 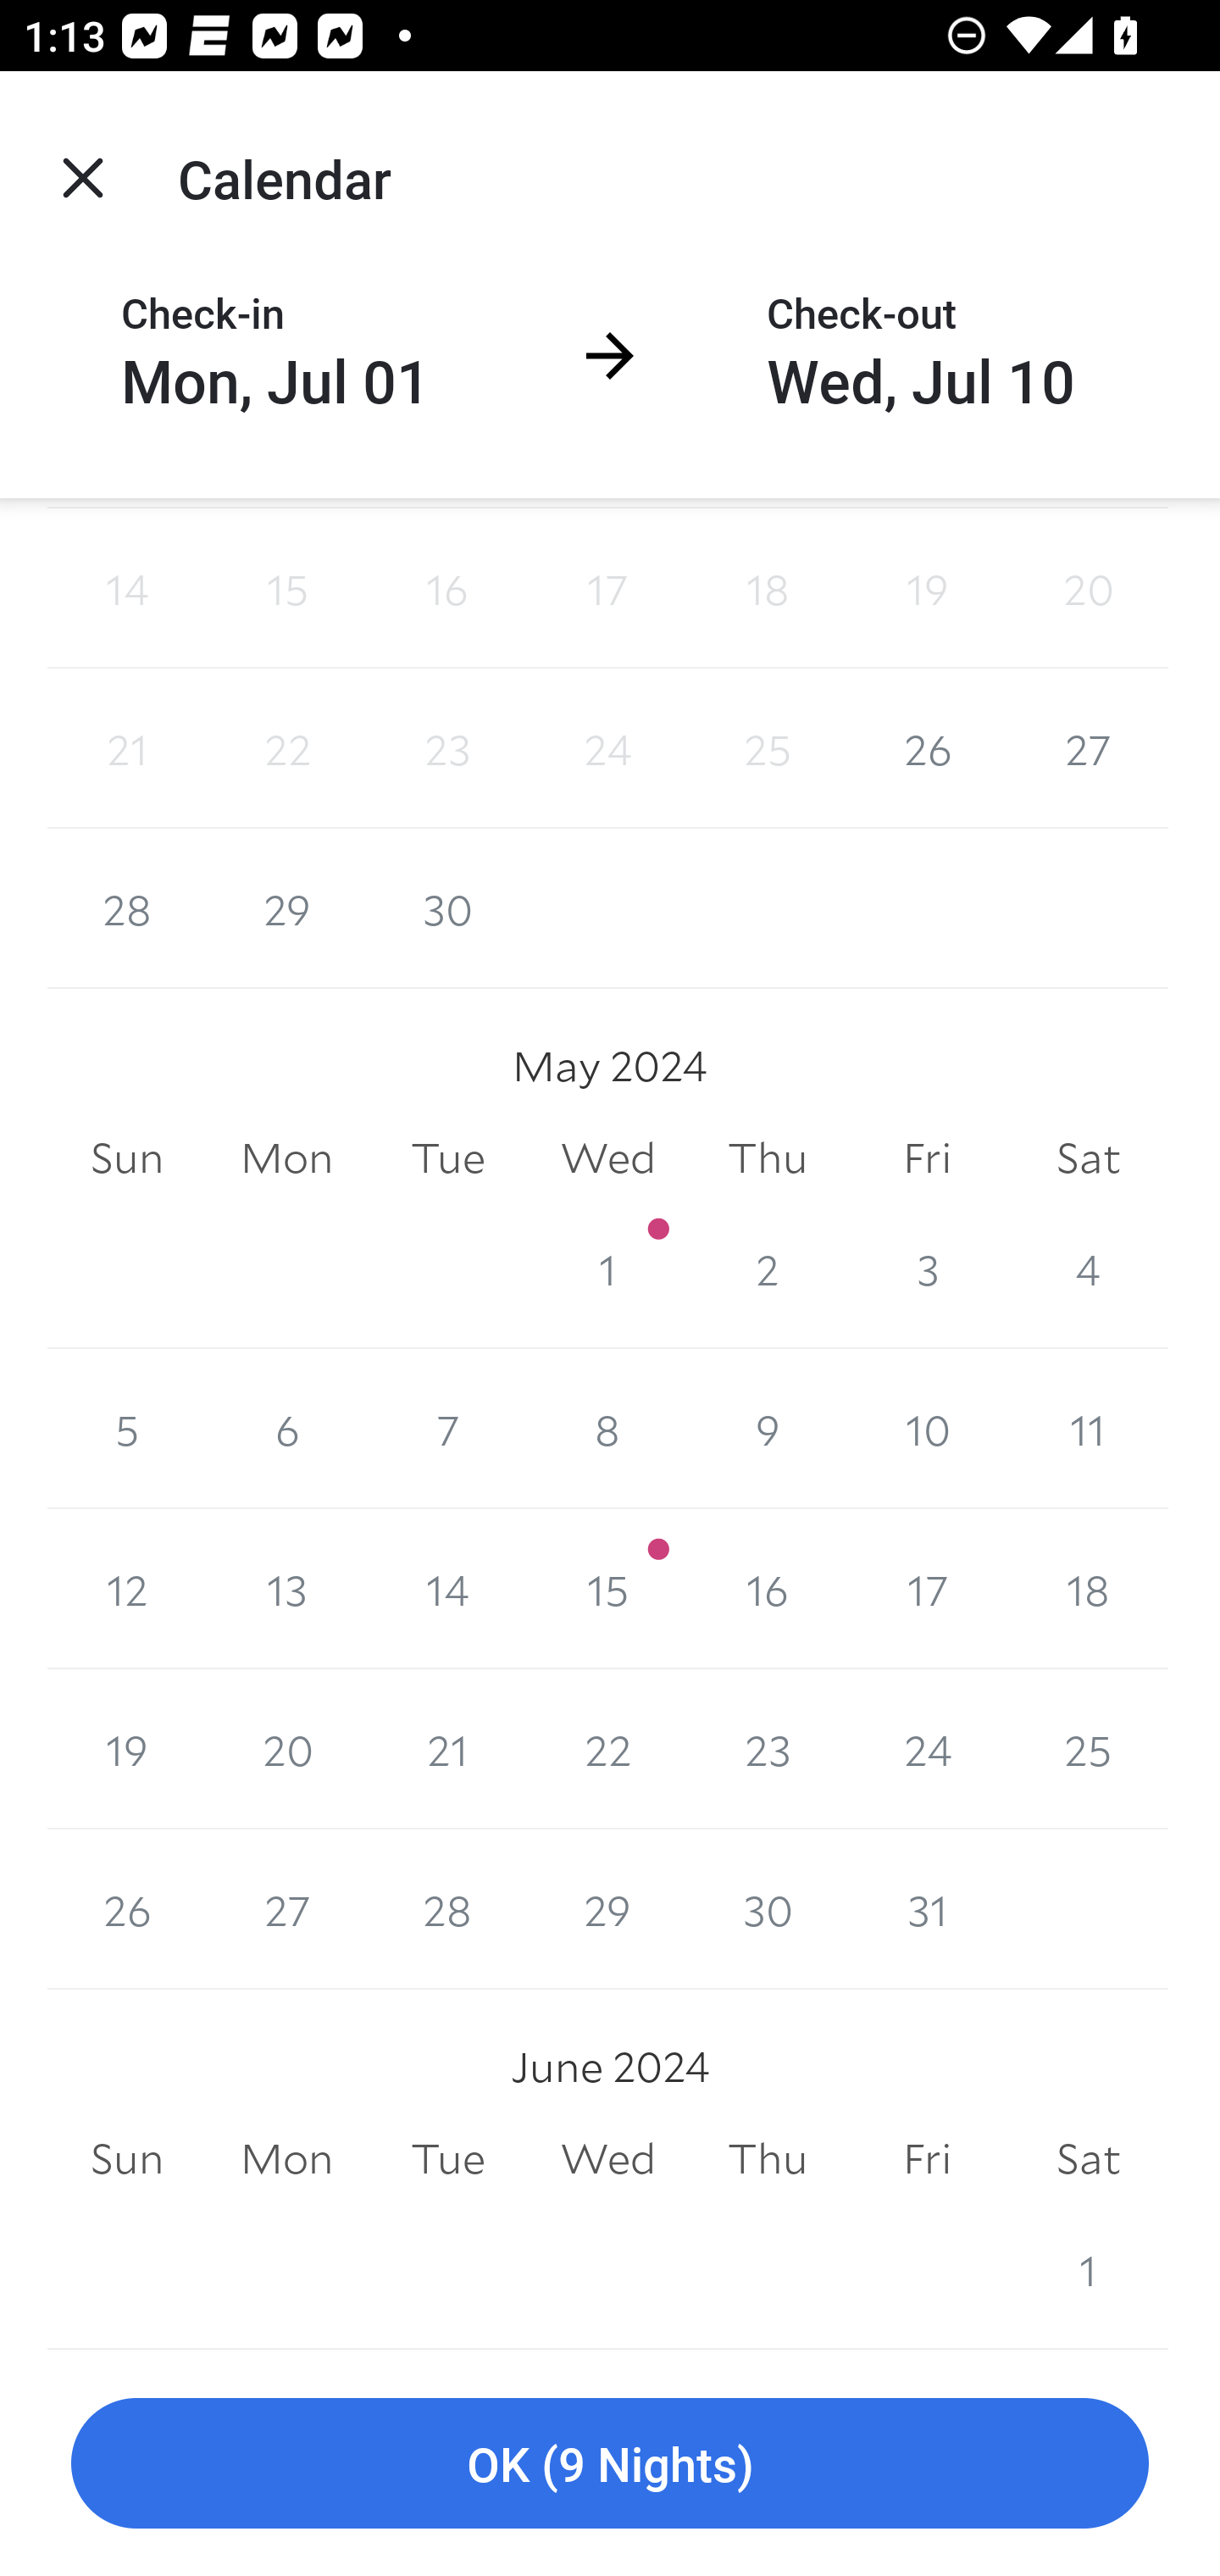 What do you see at coordinates (286, 2159) in the screenshot?
I see `Mon` at bounding box center [286, 2159].